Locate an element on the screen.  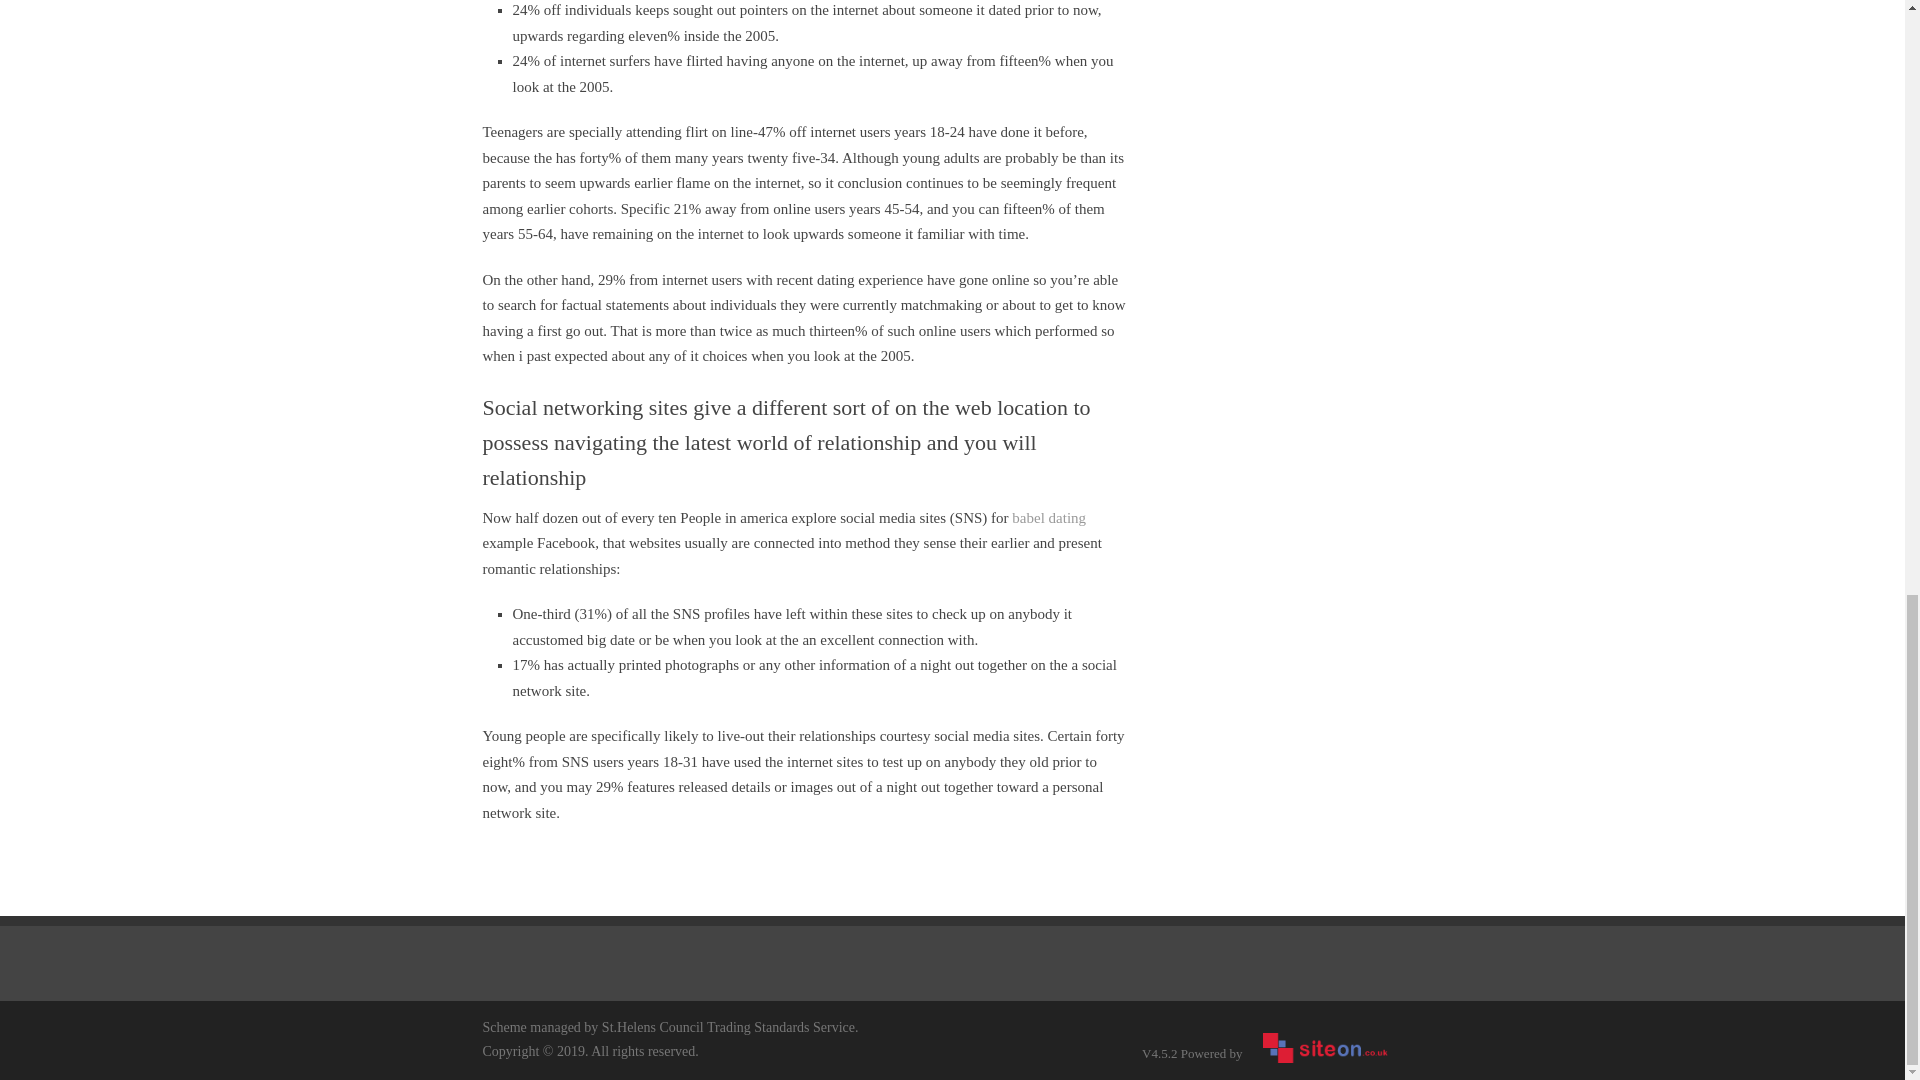
babel dating is located at coordinates (1048, 517).